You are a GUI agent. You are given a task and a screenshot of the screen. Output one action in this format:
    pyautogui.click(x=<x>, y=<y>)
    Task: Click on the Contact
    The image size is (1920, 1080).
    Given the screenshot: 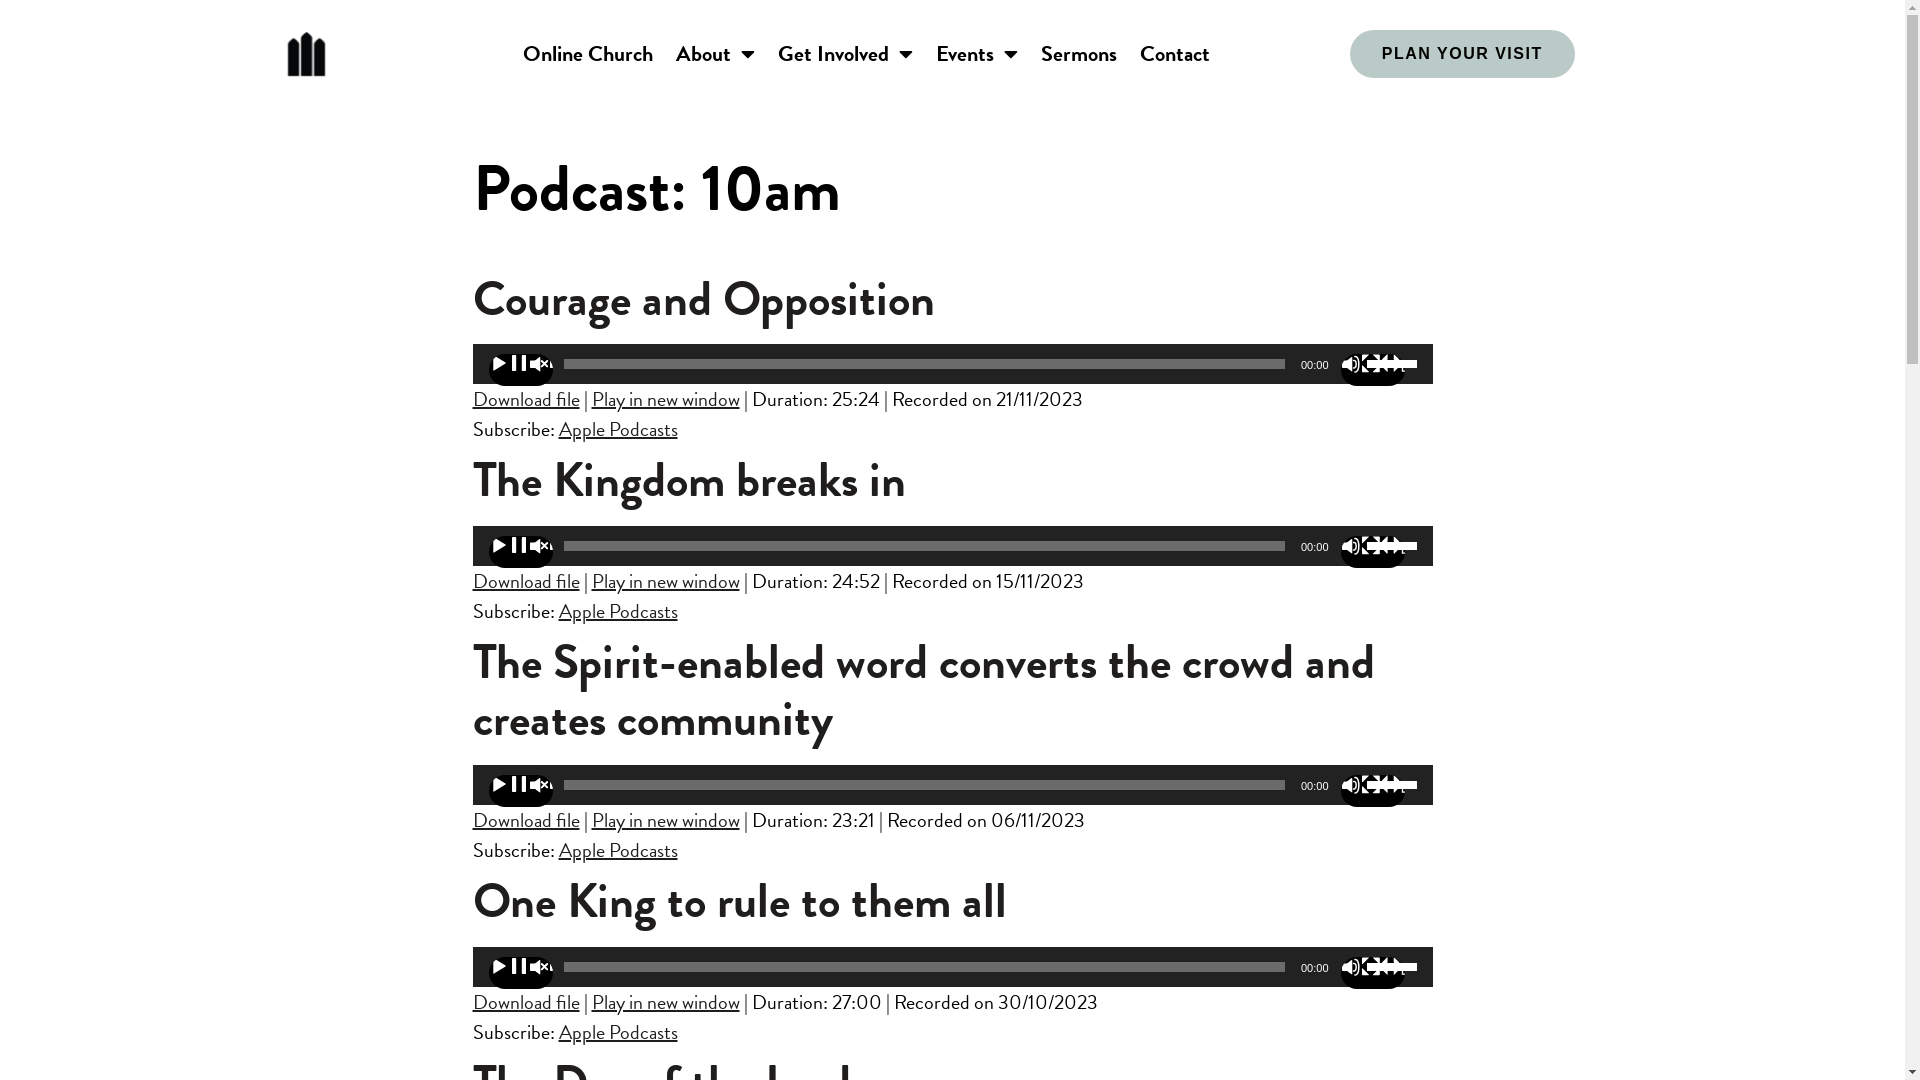 What is the action you would take?
    pyautogui.click(x=1175, y=54)
    